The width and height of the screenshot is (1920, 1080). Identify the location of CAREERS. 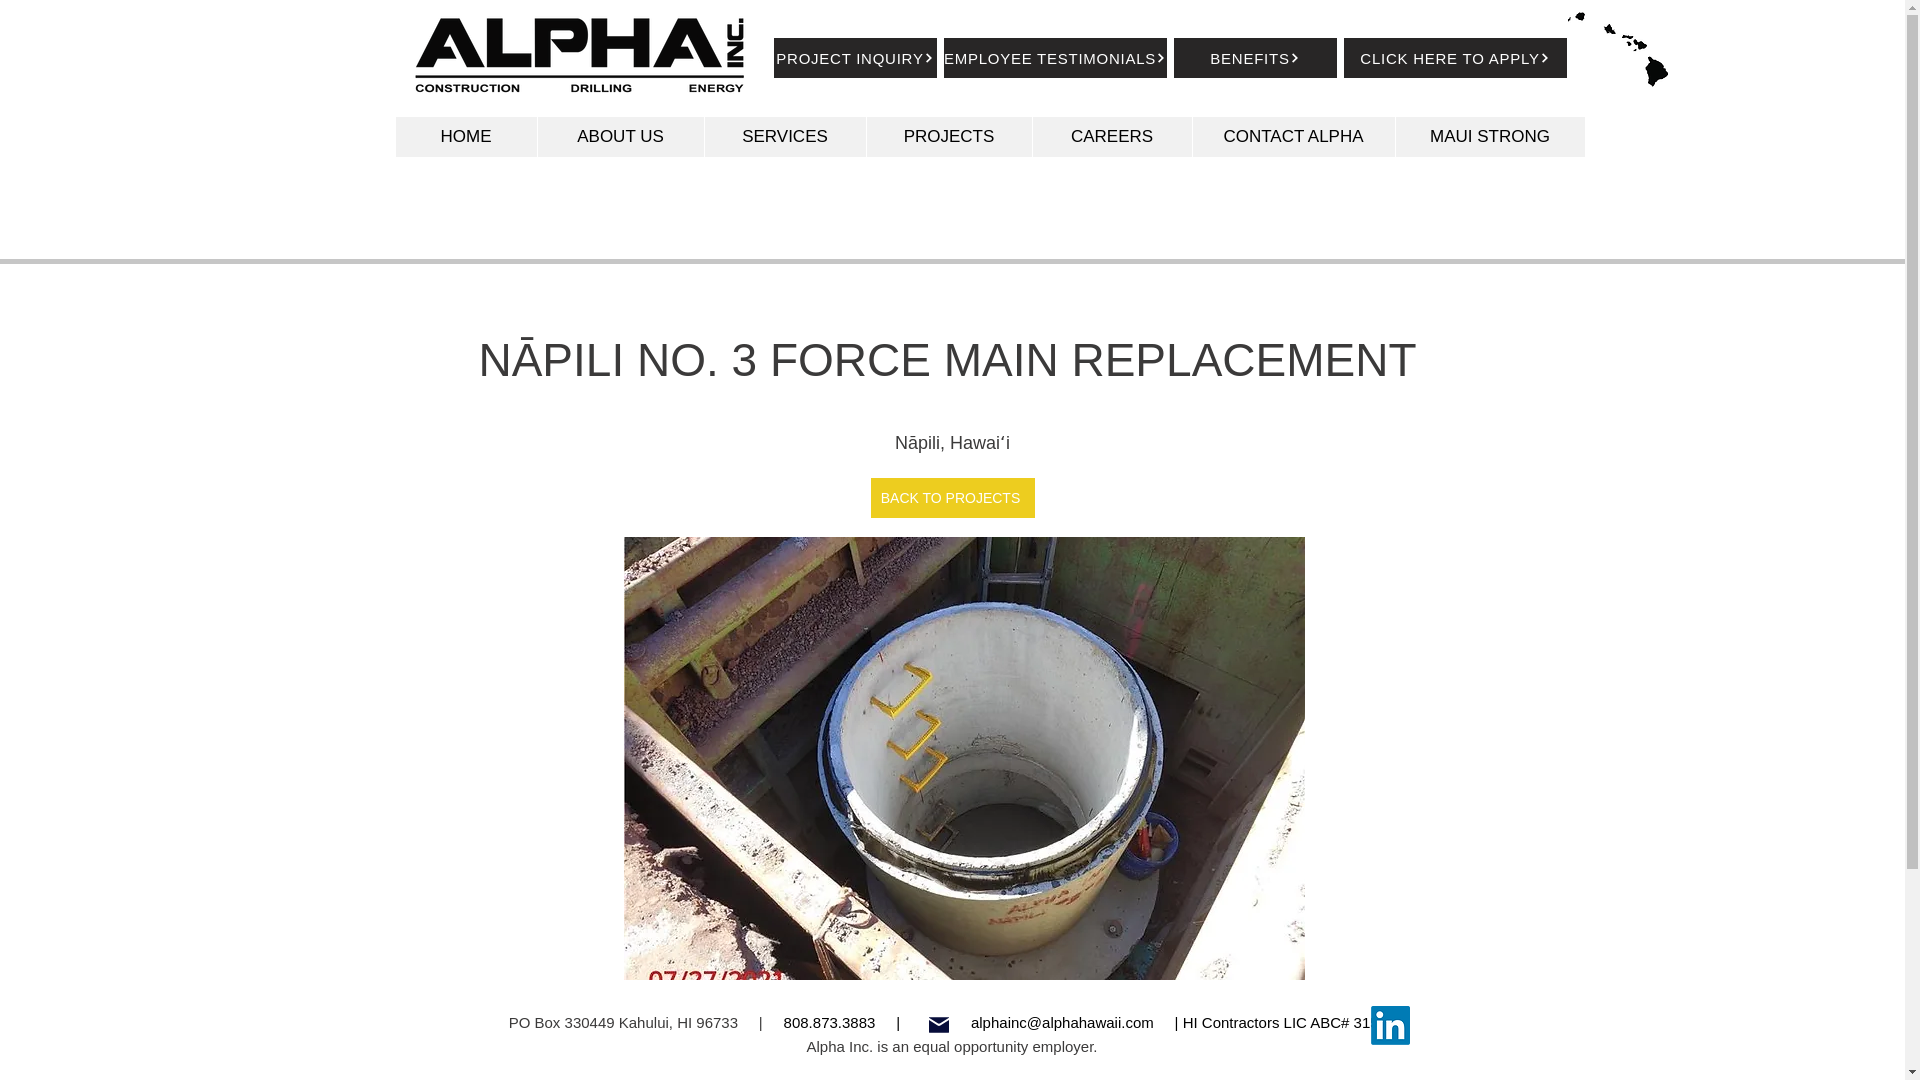
(1112, 136).